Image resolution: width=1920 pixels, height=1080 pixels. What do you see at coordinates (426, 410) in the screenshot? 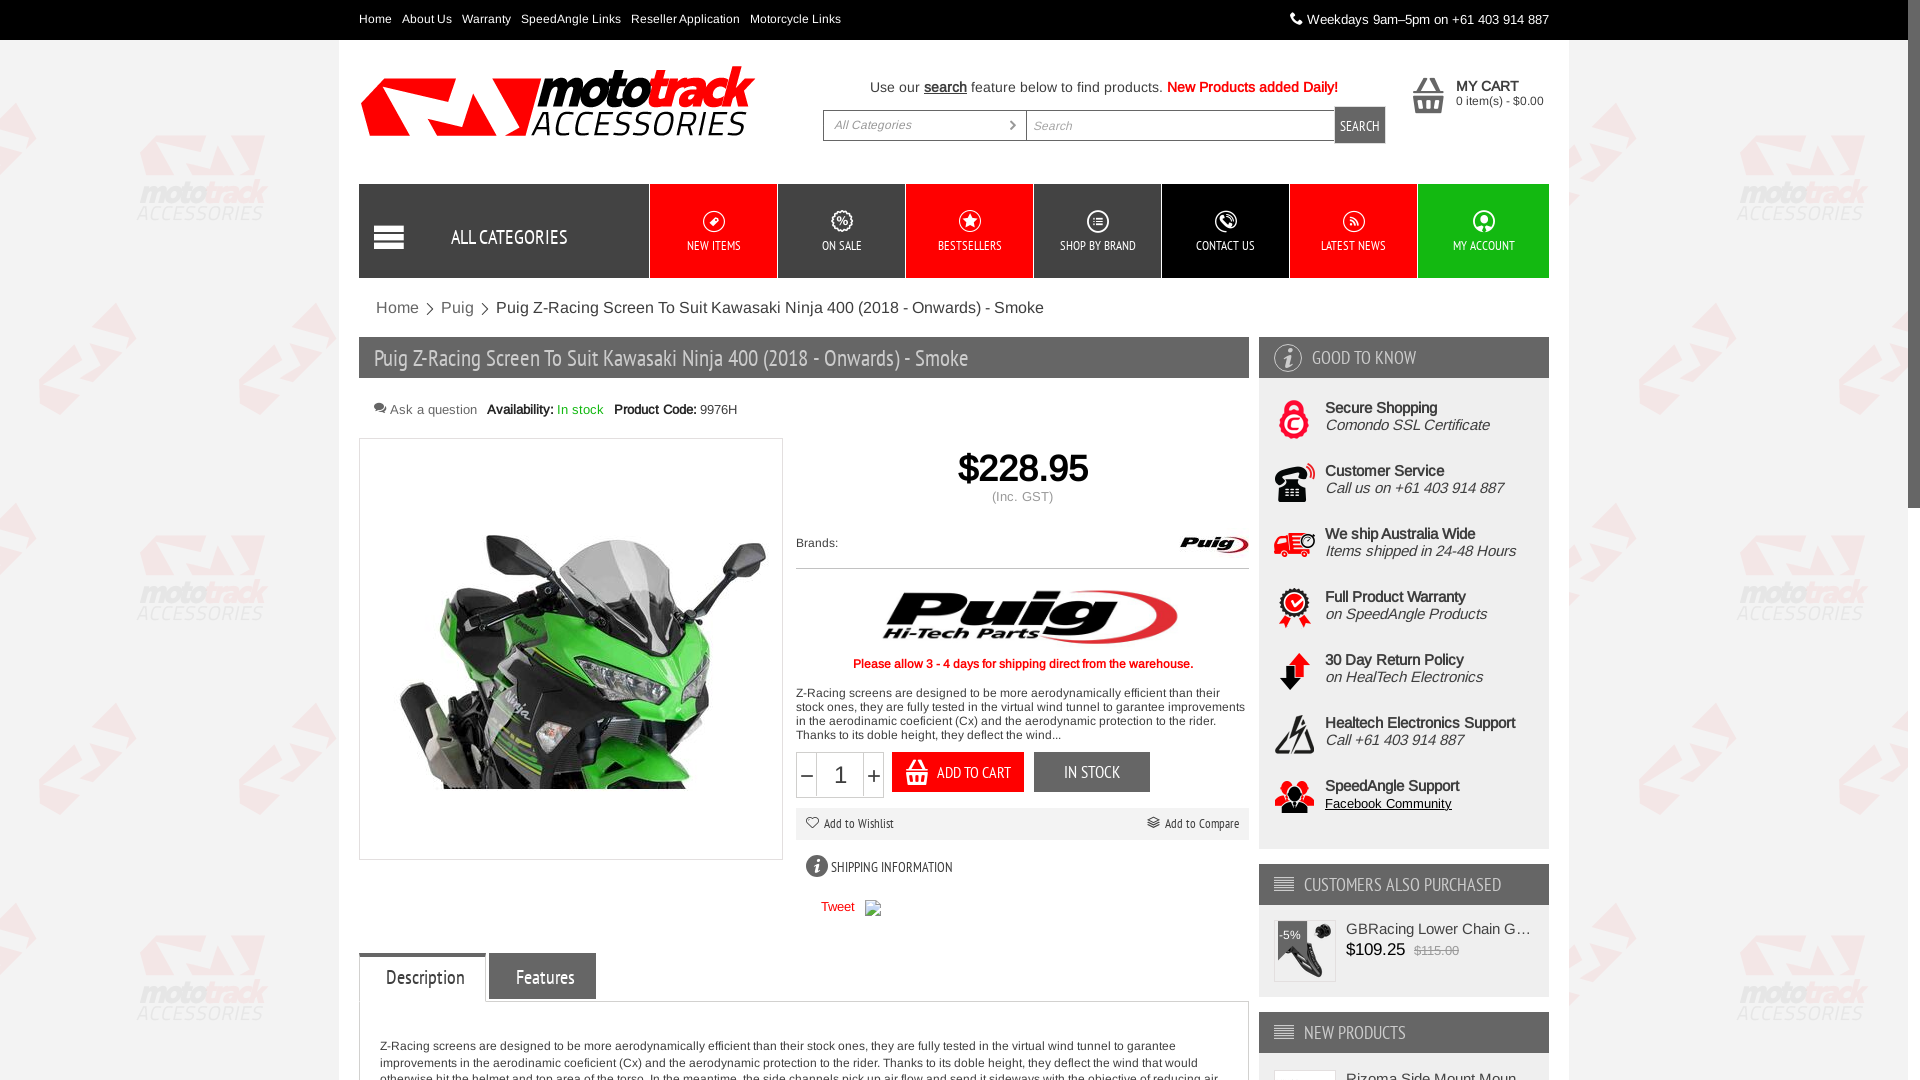
I see `Ask a question` at bounding box center [426, 410].